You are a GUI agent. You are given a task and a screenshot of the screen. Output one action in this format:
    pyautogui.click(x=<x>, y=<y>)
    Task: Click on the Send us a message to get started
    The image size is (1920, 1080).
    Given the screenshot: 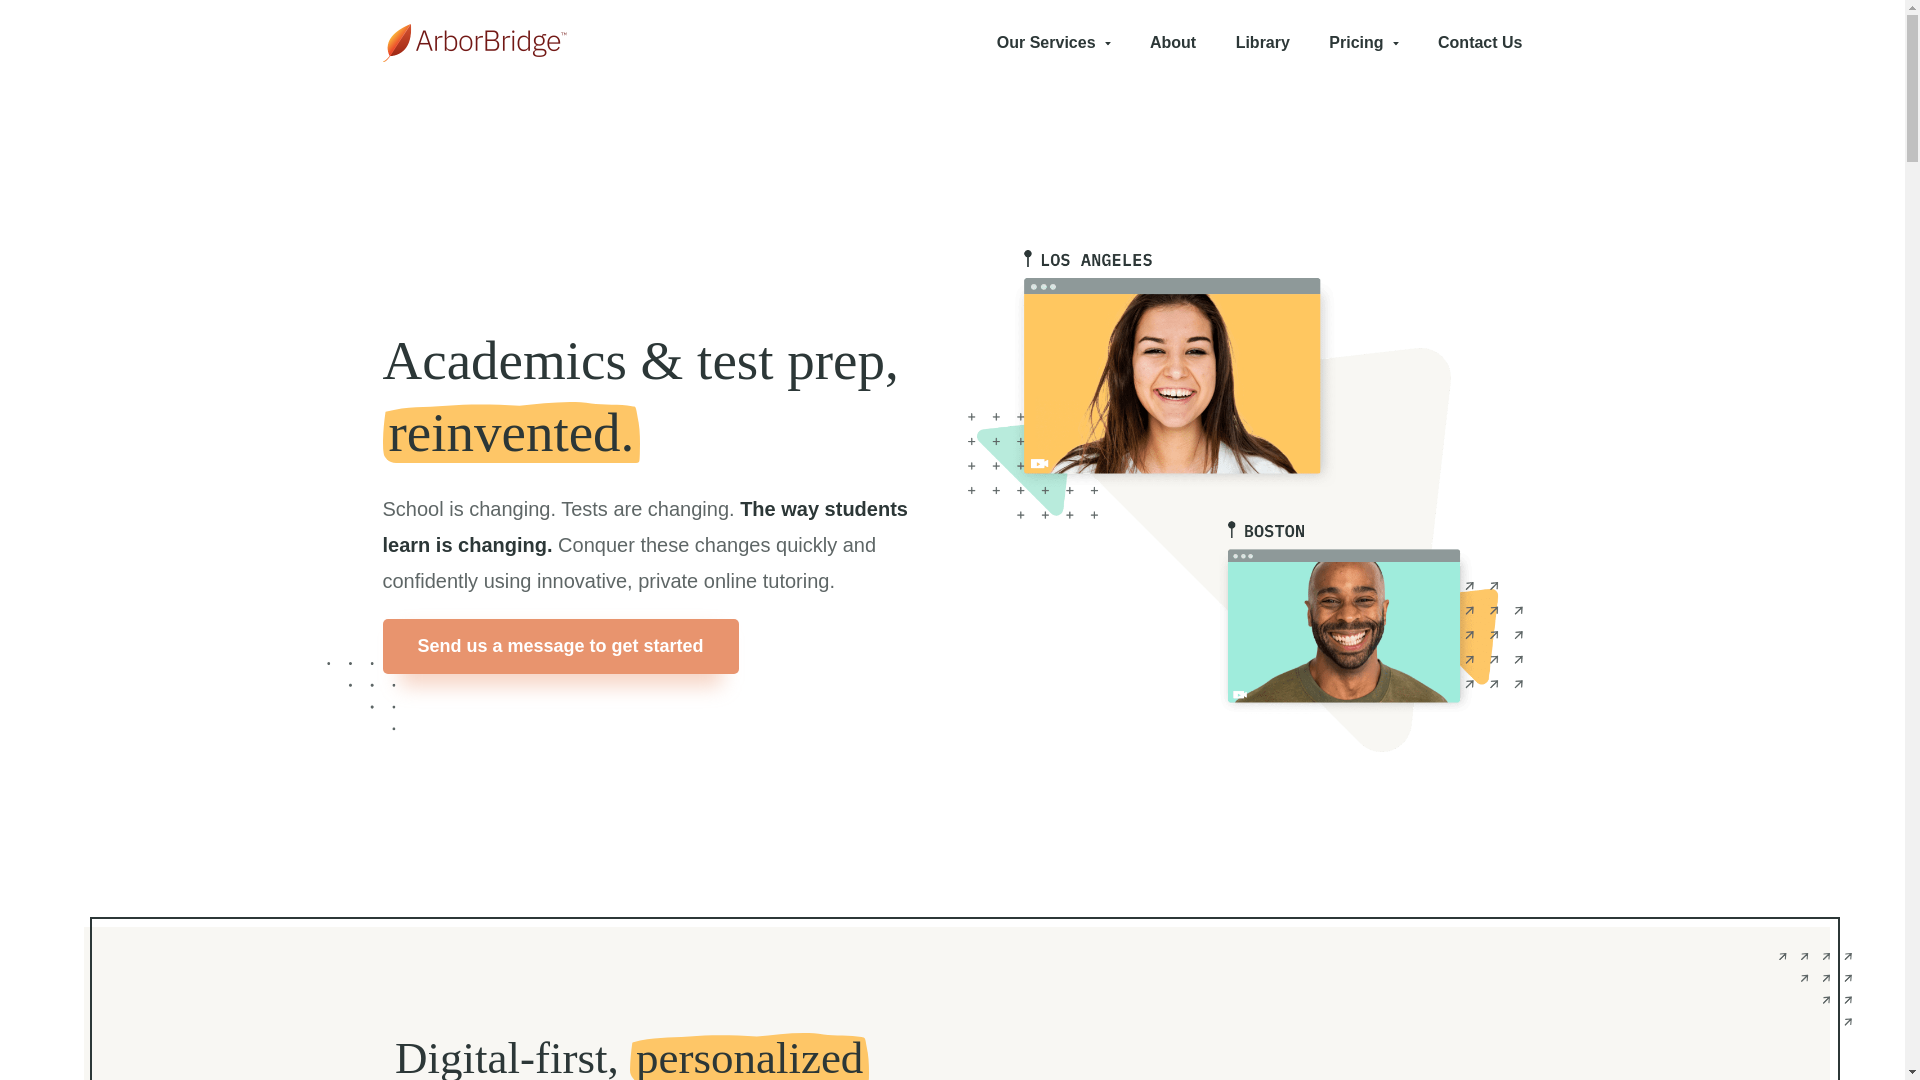 What is the action you would take?
    pyautogui.click(x=560, y=646)
    